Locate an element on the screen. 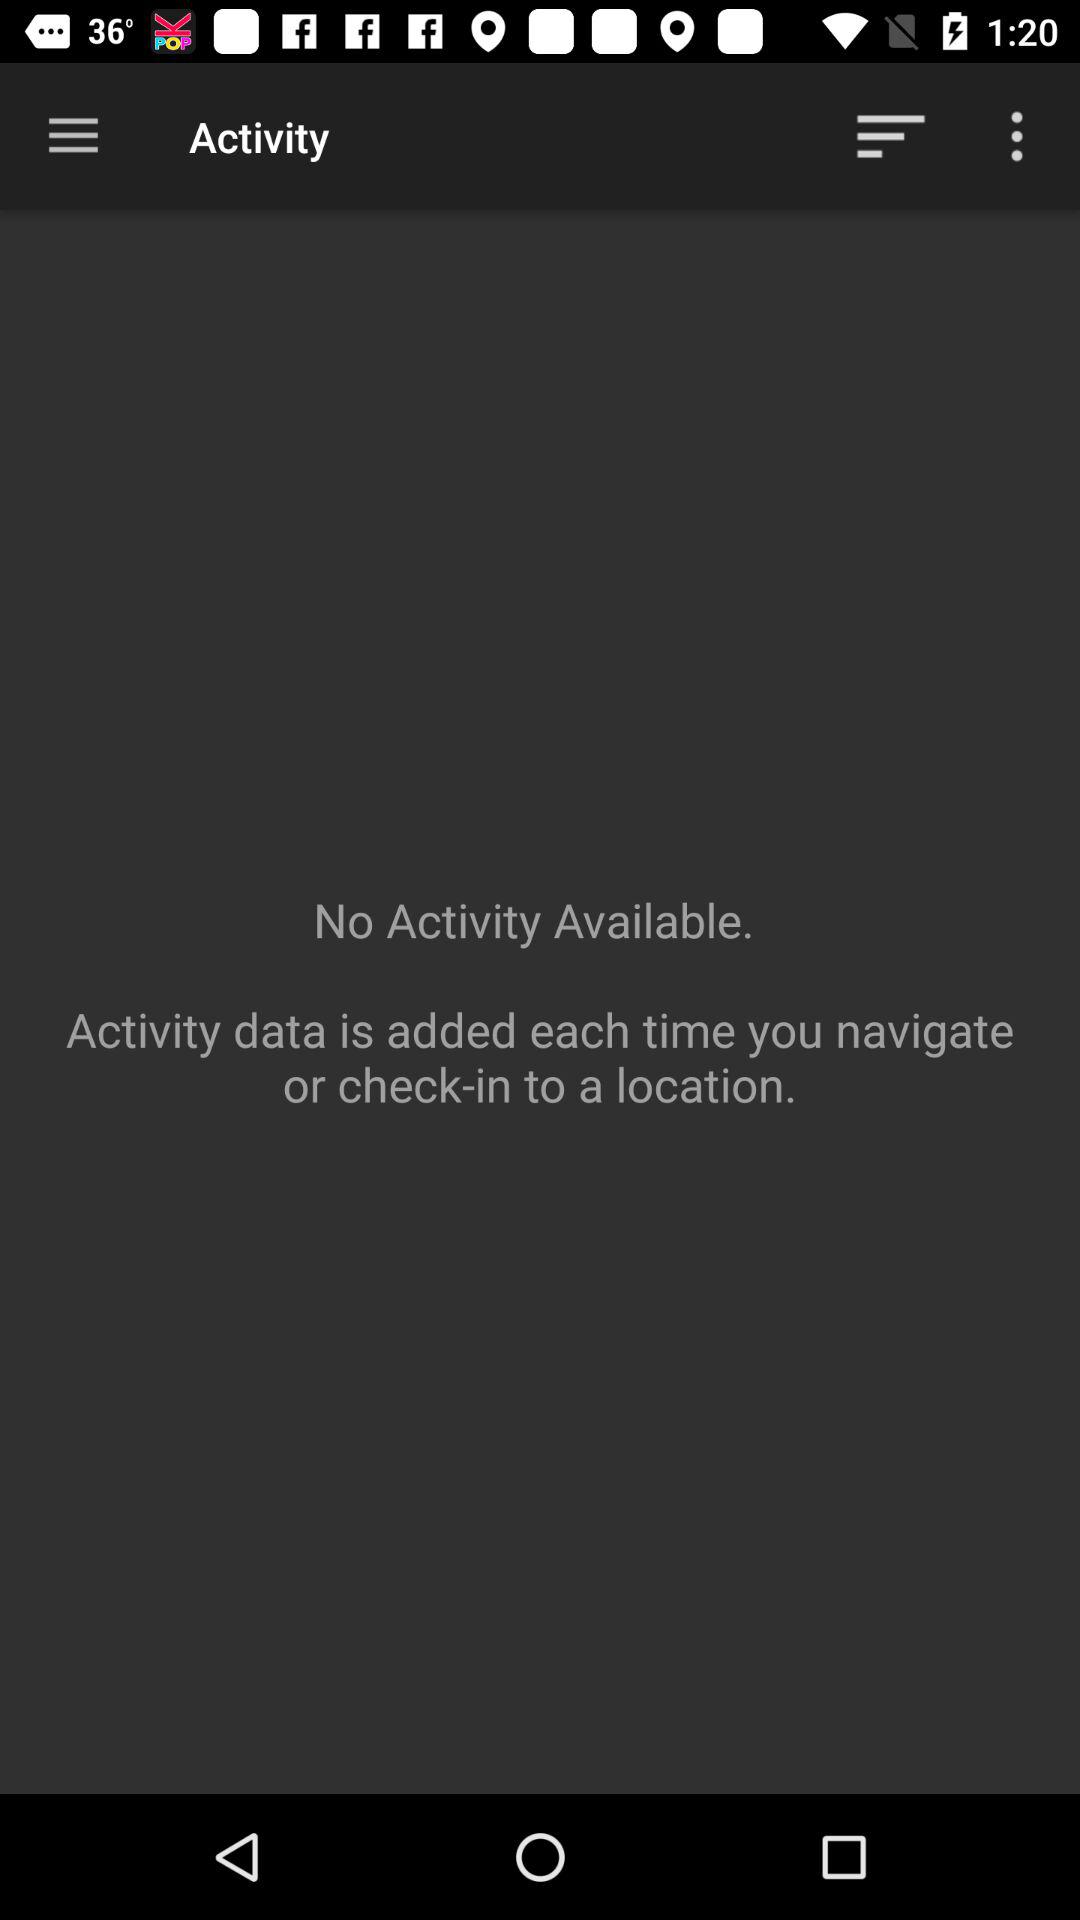 This screenshot has width=1080, height=1920. turn on the icon next to the activity item is located at coordinates (890, 136).